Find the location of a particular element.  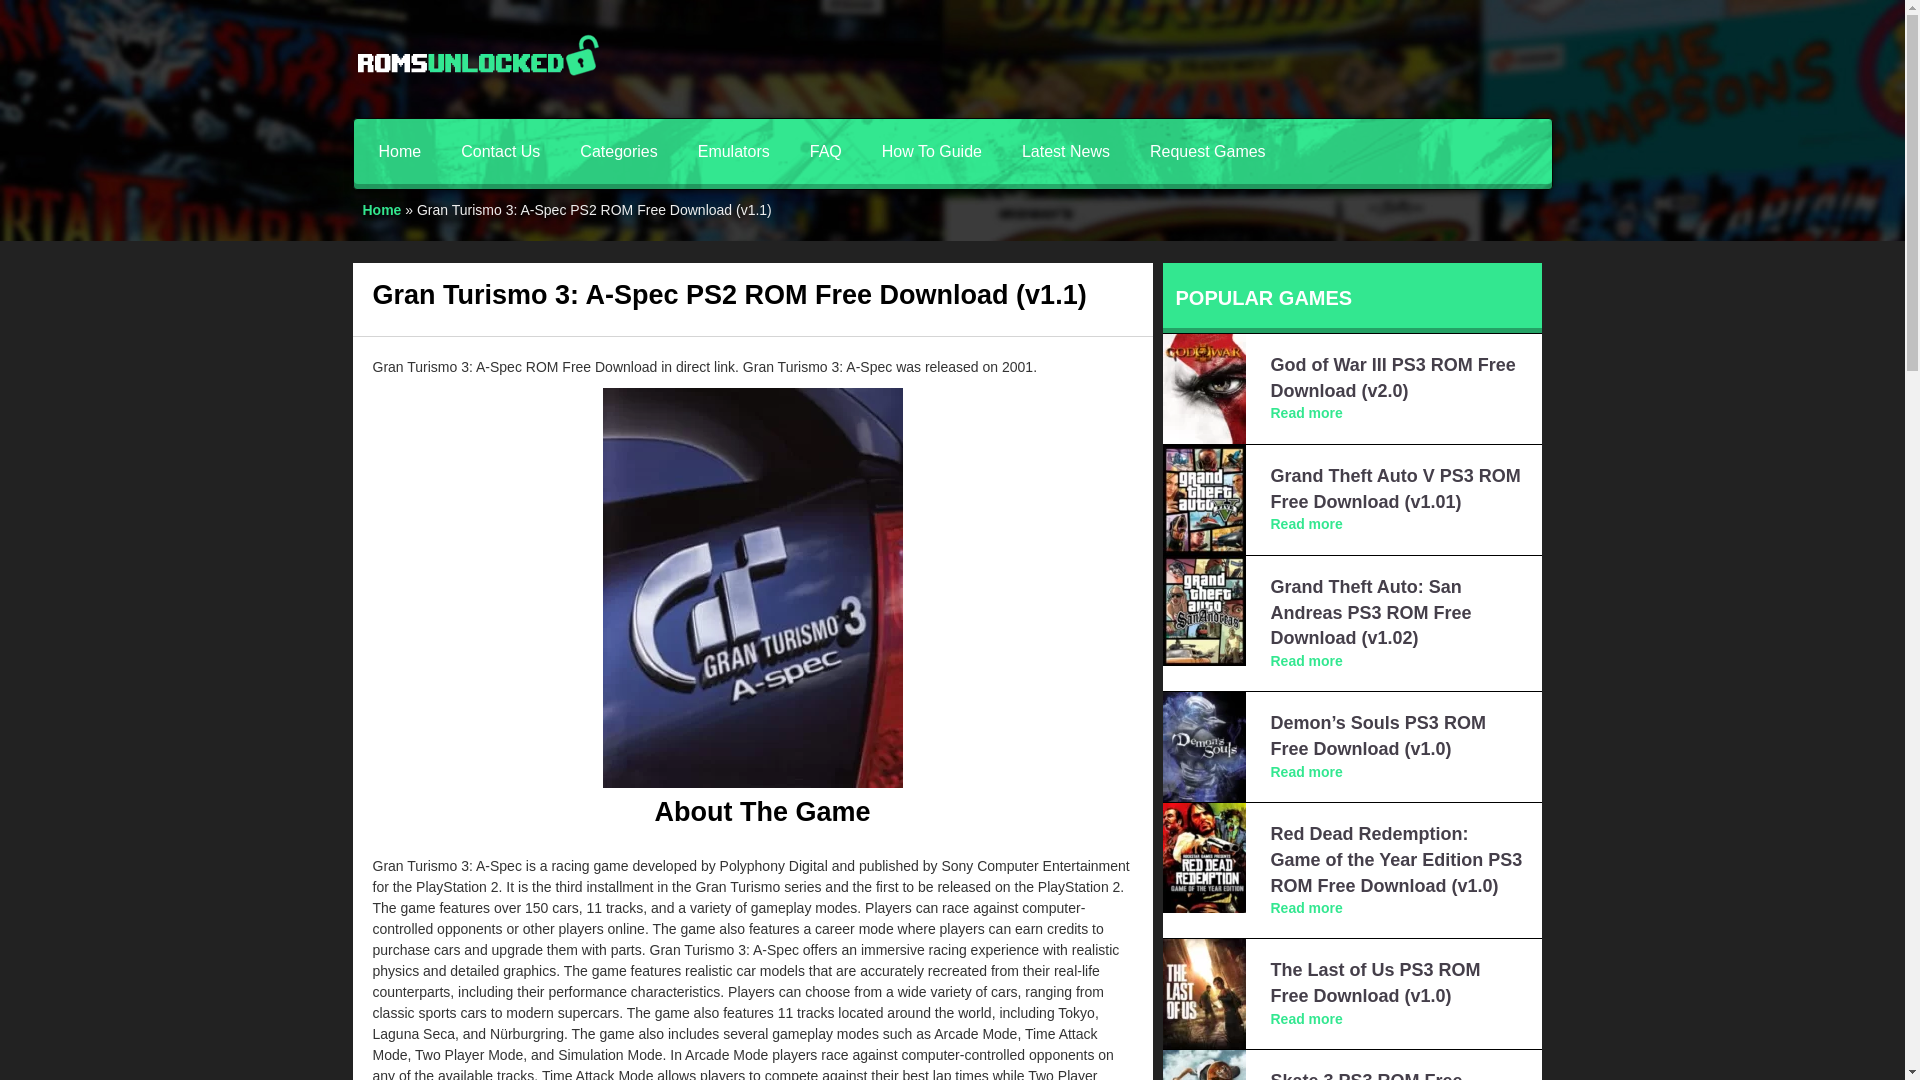

Contact Us is located at coordinates (500, 150).